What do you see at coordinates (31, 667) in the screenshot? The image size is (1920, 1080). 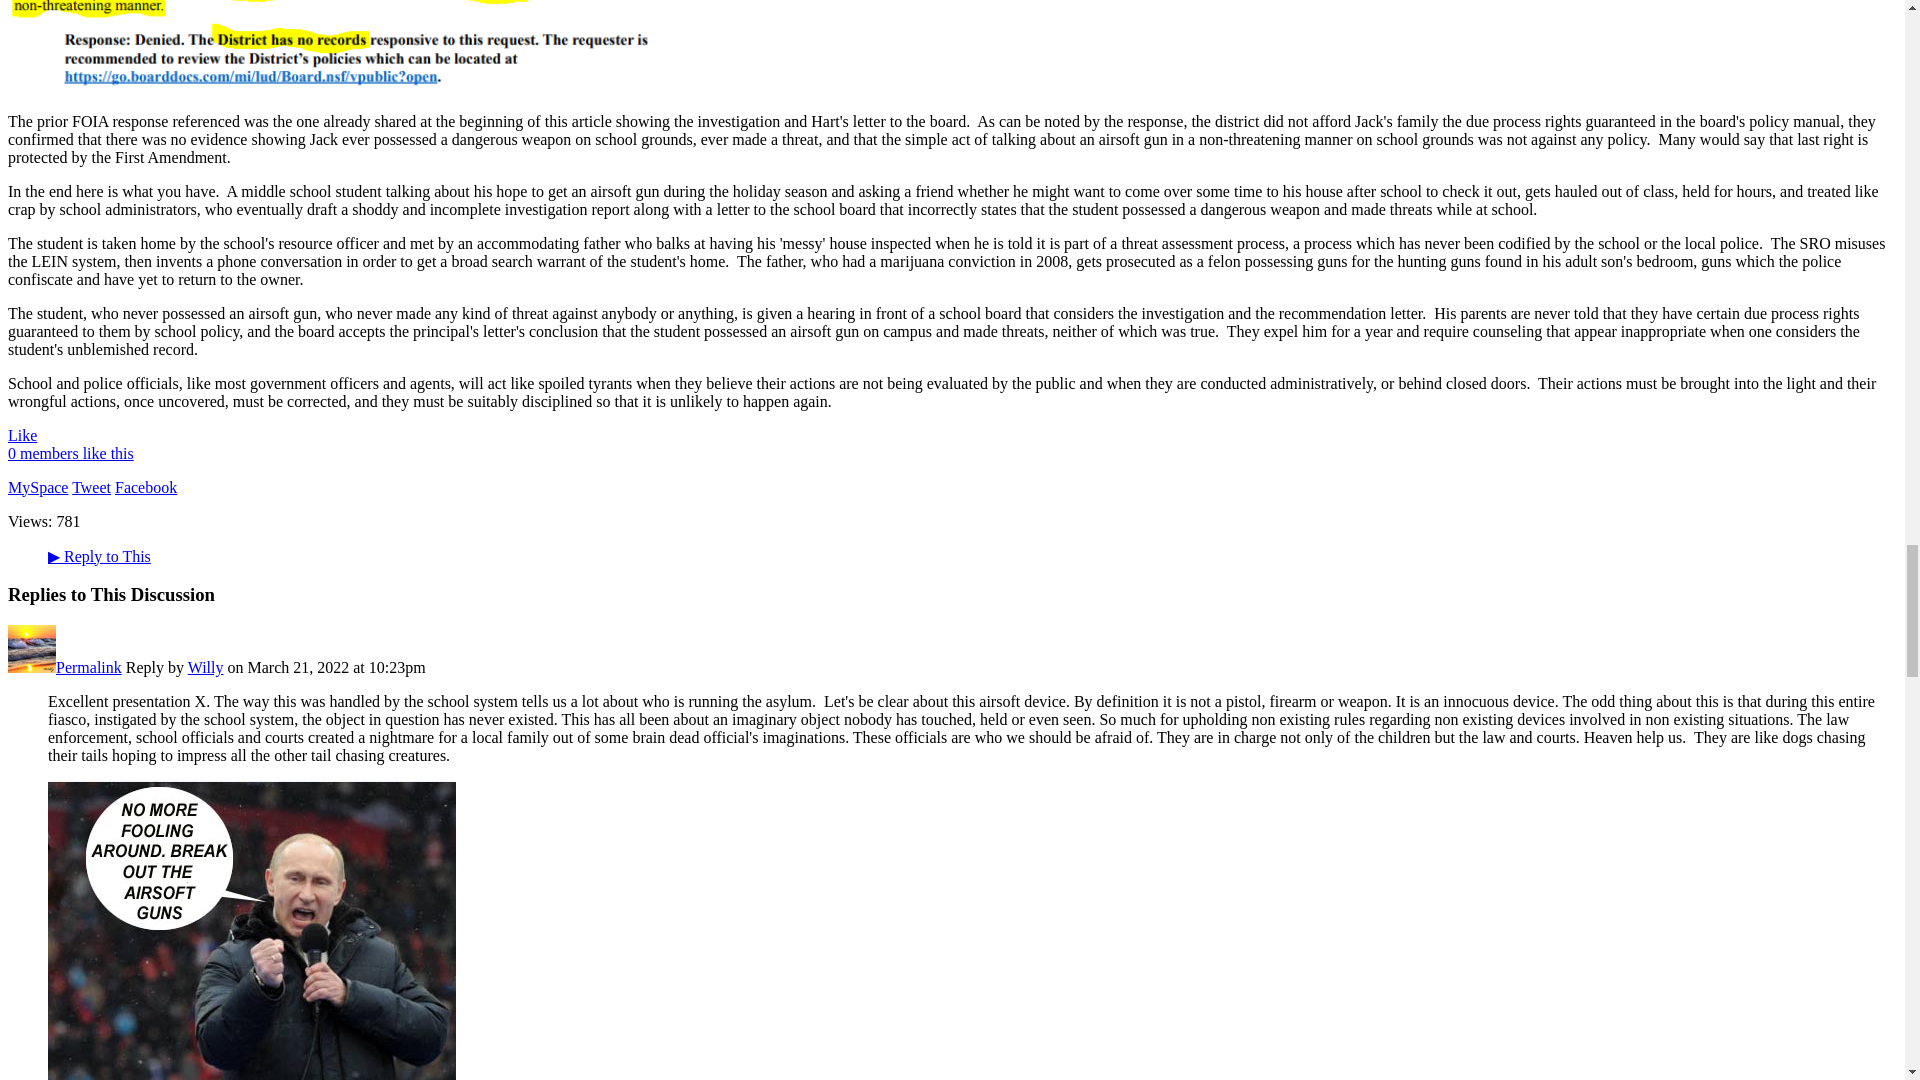 I see `Willy` at bounding box center [31, 667].